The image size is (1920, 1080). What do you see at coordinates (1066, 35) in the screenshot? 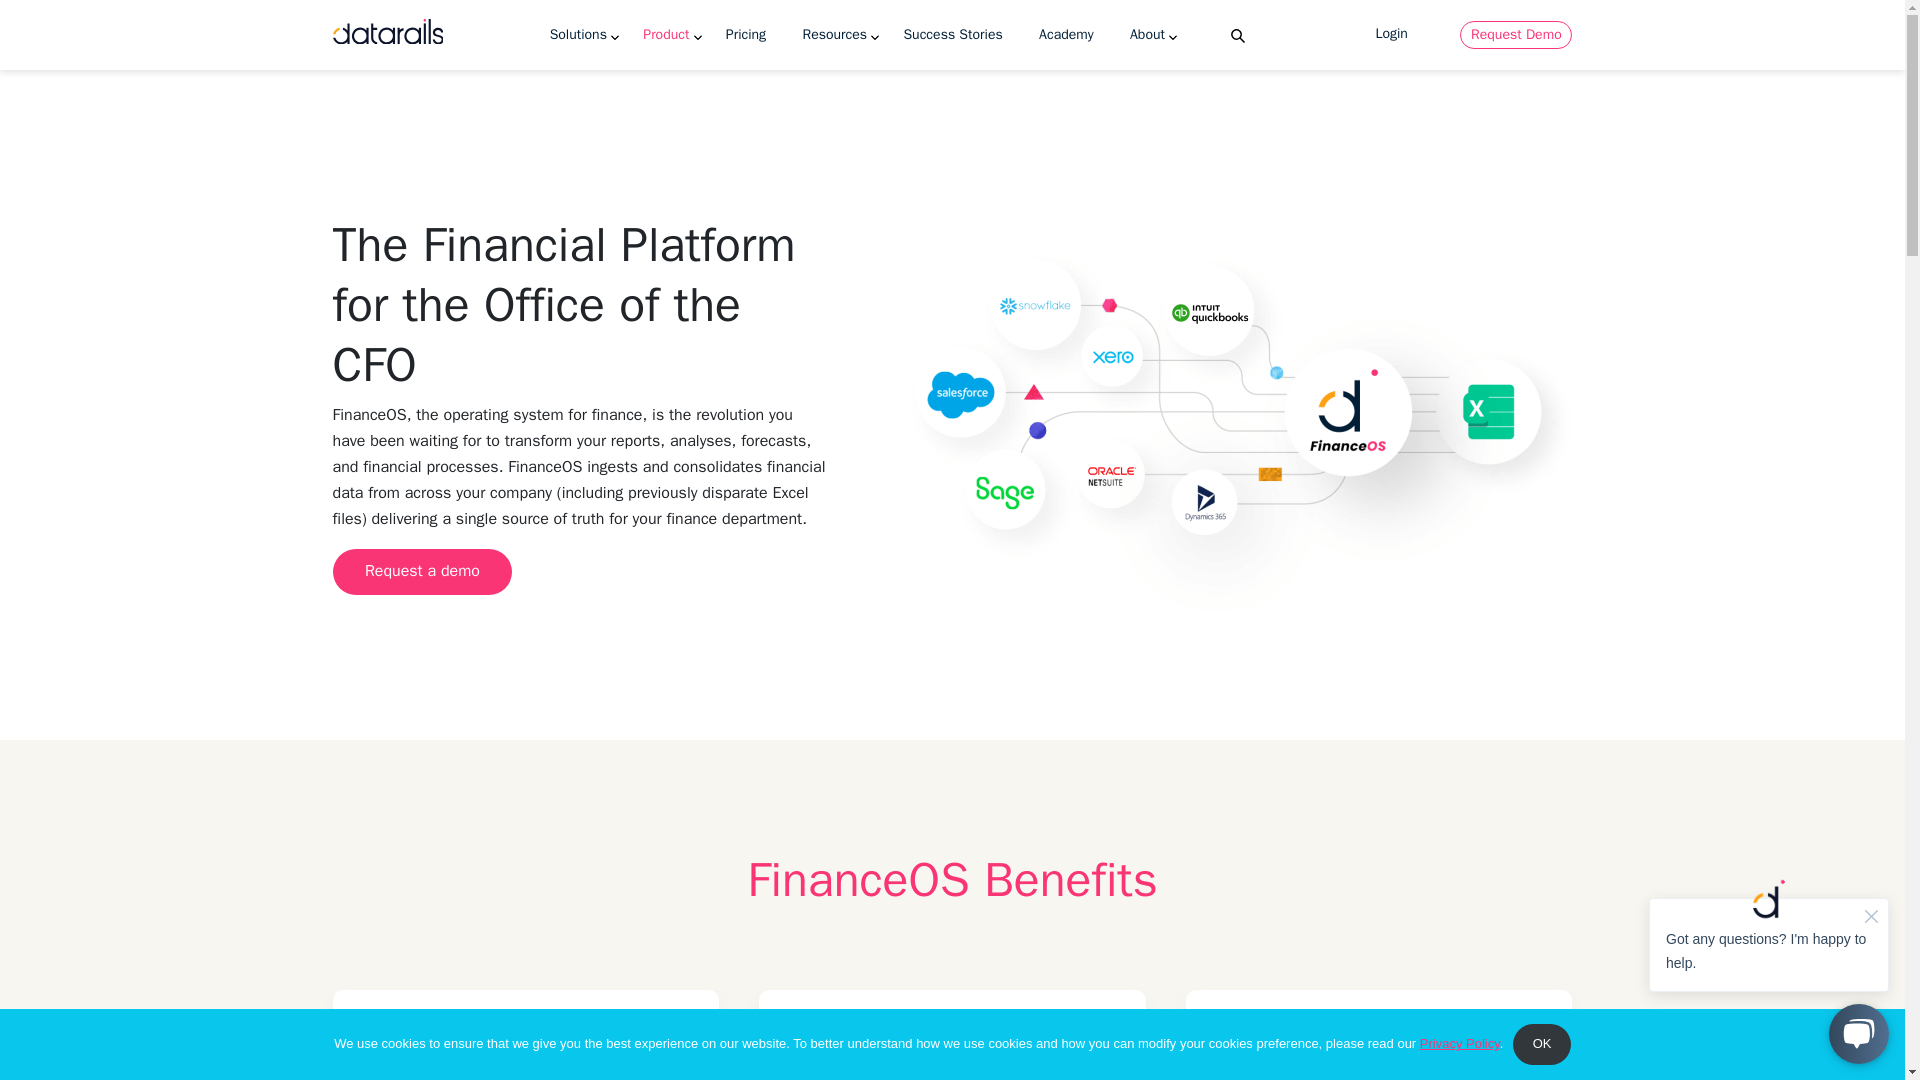
I see `Academy` at bounding box center [1066, 35].